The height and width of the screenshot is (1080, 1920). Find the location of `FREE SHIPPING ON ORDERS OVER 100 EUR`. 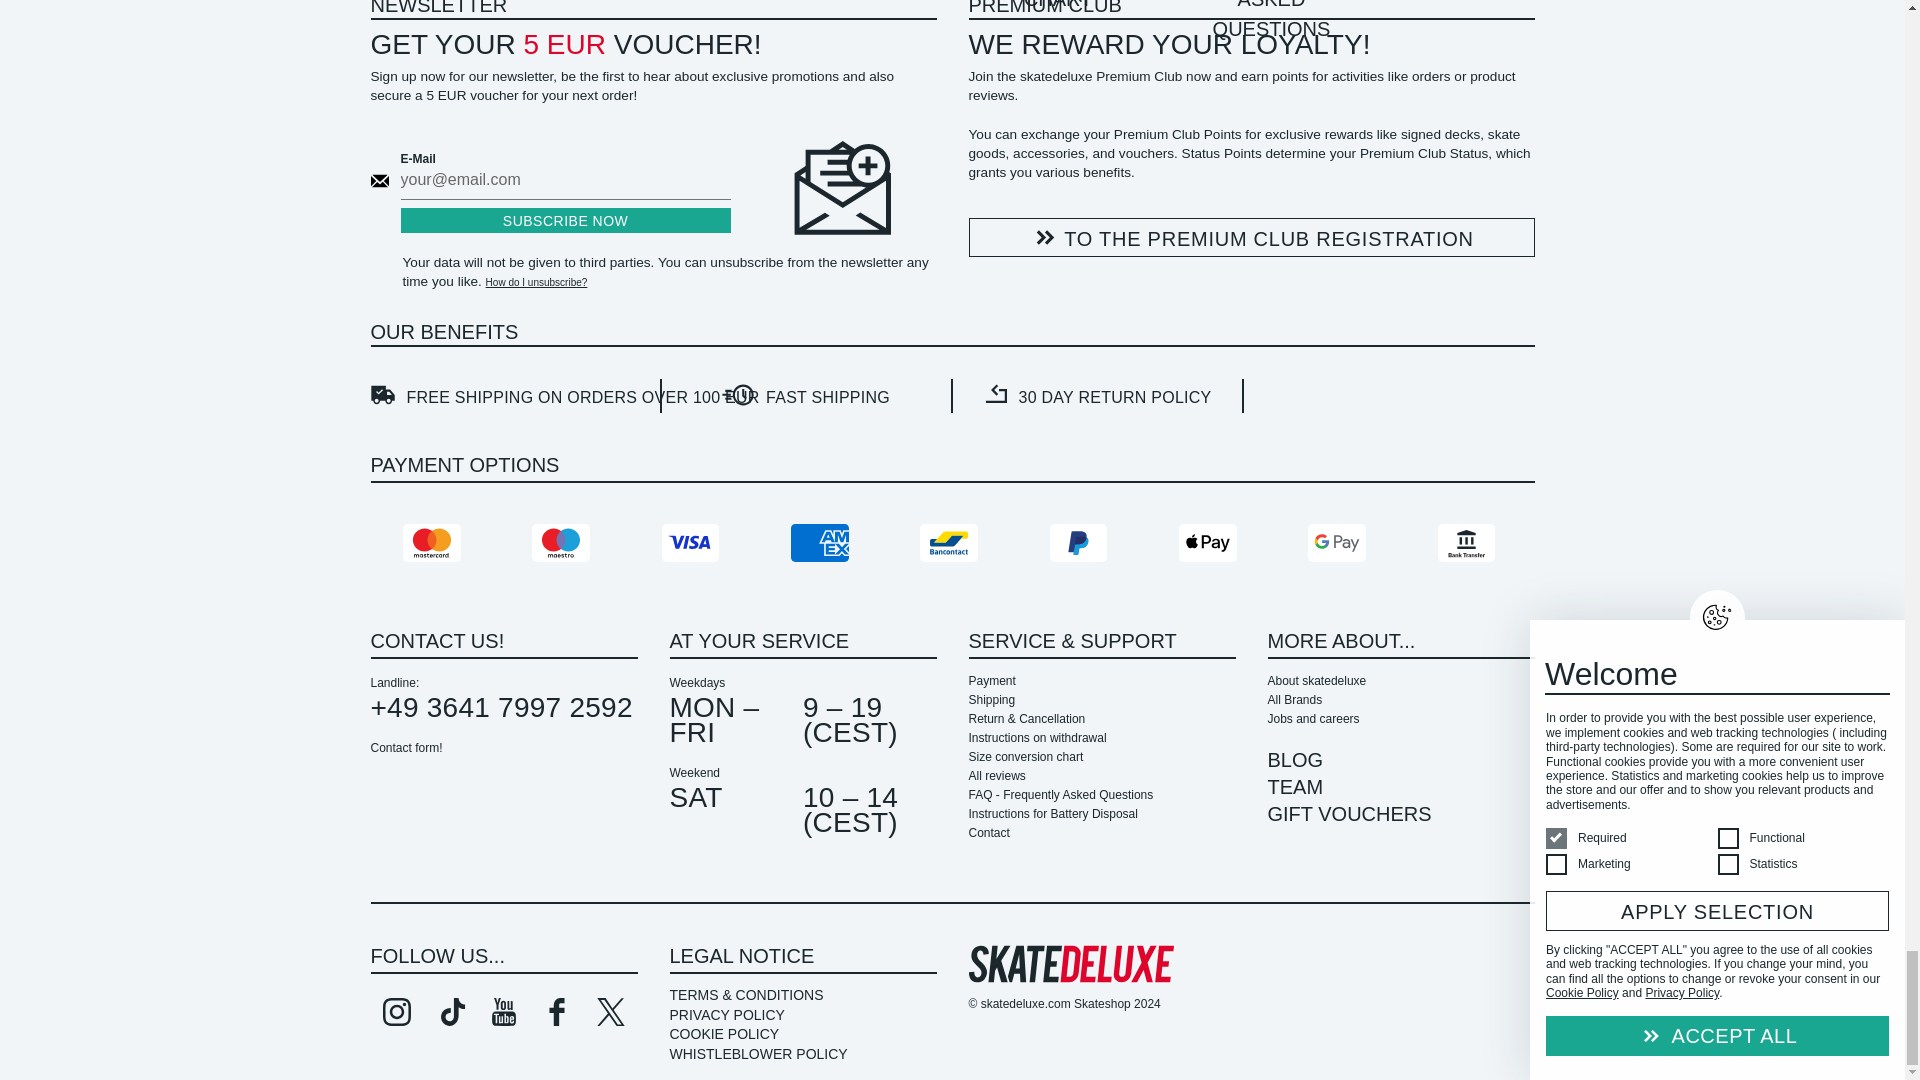

FREE SHIPPING ON ORDERS OVER 100 EUR is located at coordinates (515, 396).